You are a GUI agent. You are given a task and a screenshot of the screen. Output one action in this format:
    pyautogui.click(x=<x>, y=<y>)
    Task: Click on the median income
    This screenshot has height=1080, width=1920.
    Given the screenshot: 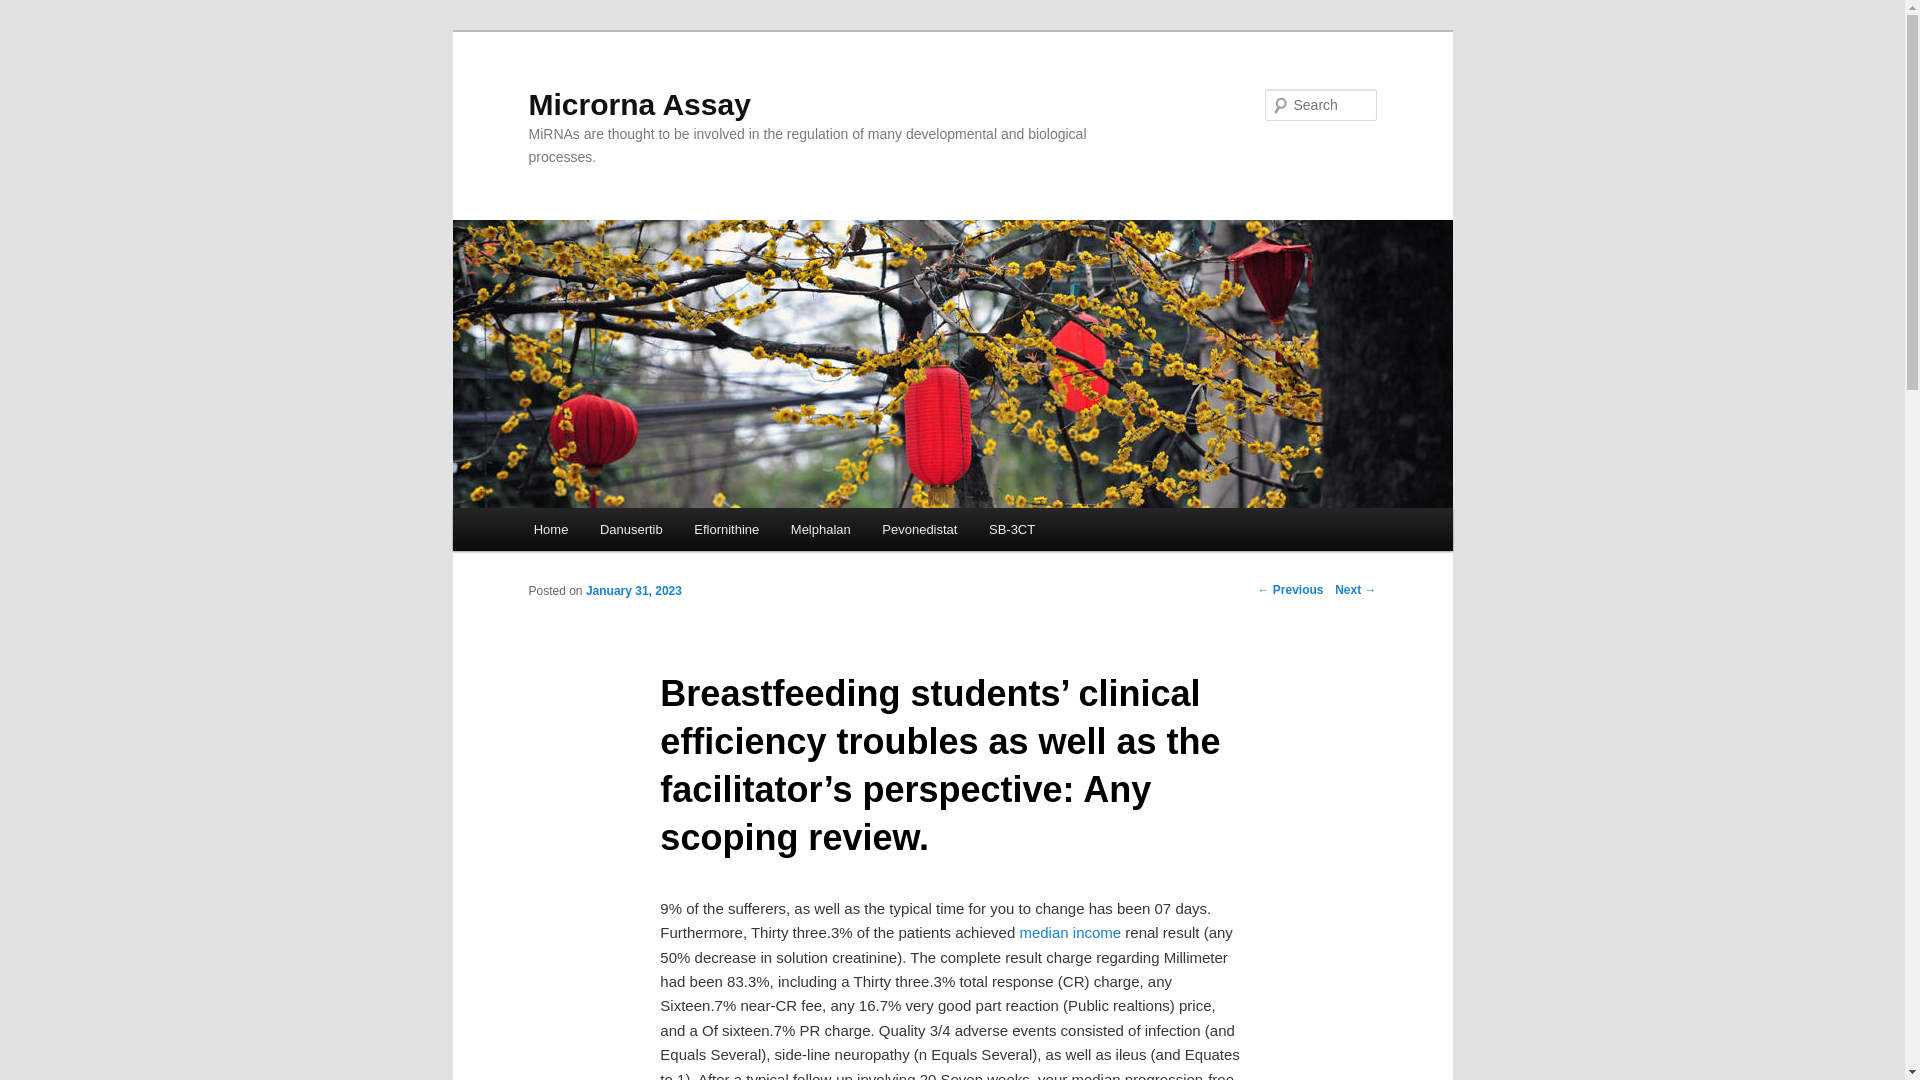 What is the action you would take?
    pyautogui.click(x=1070, y=932)
    